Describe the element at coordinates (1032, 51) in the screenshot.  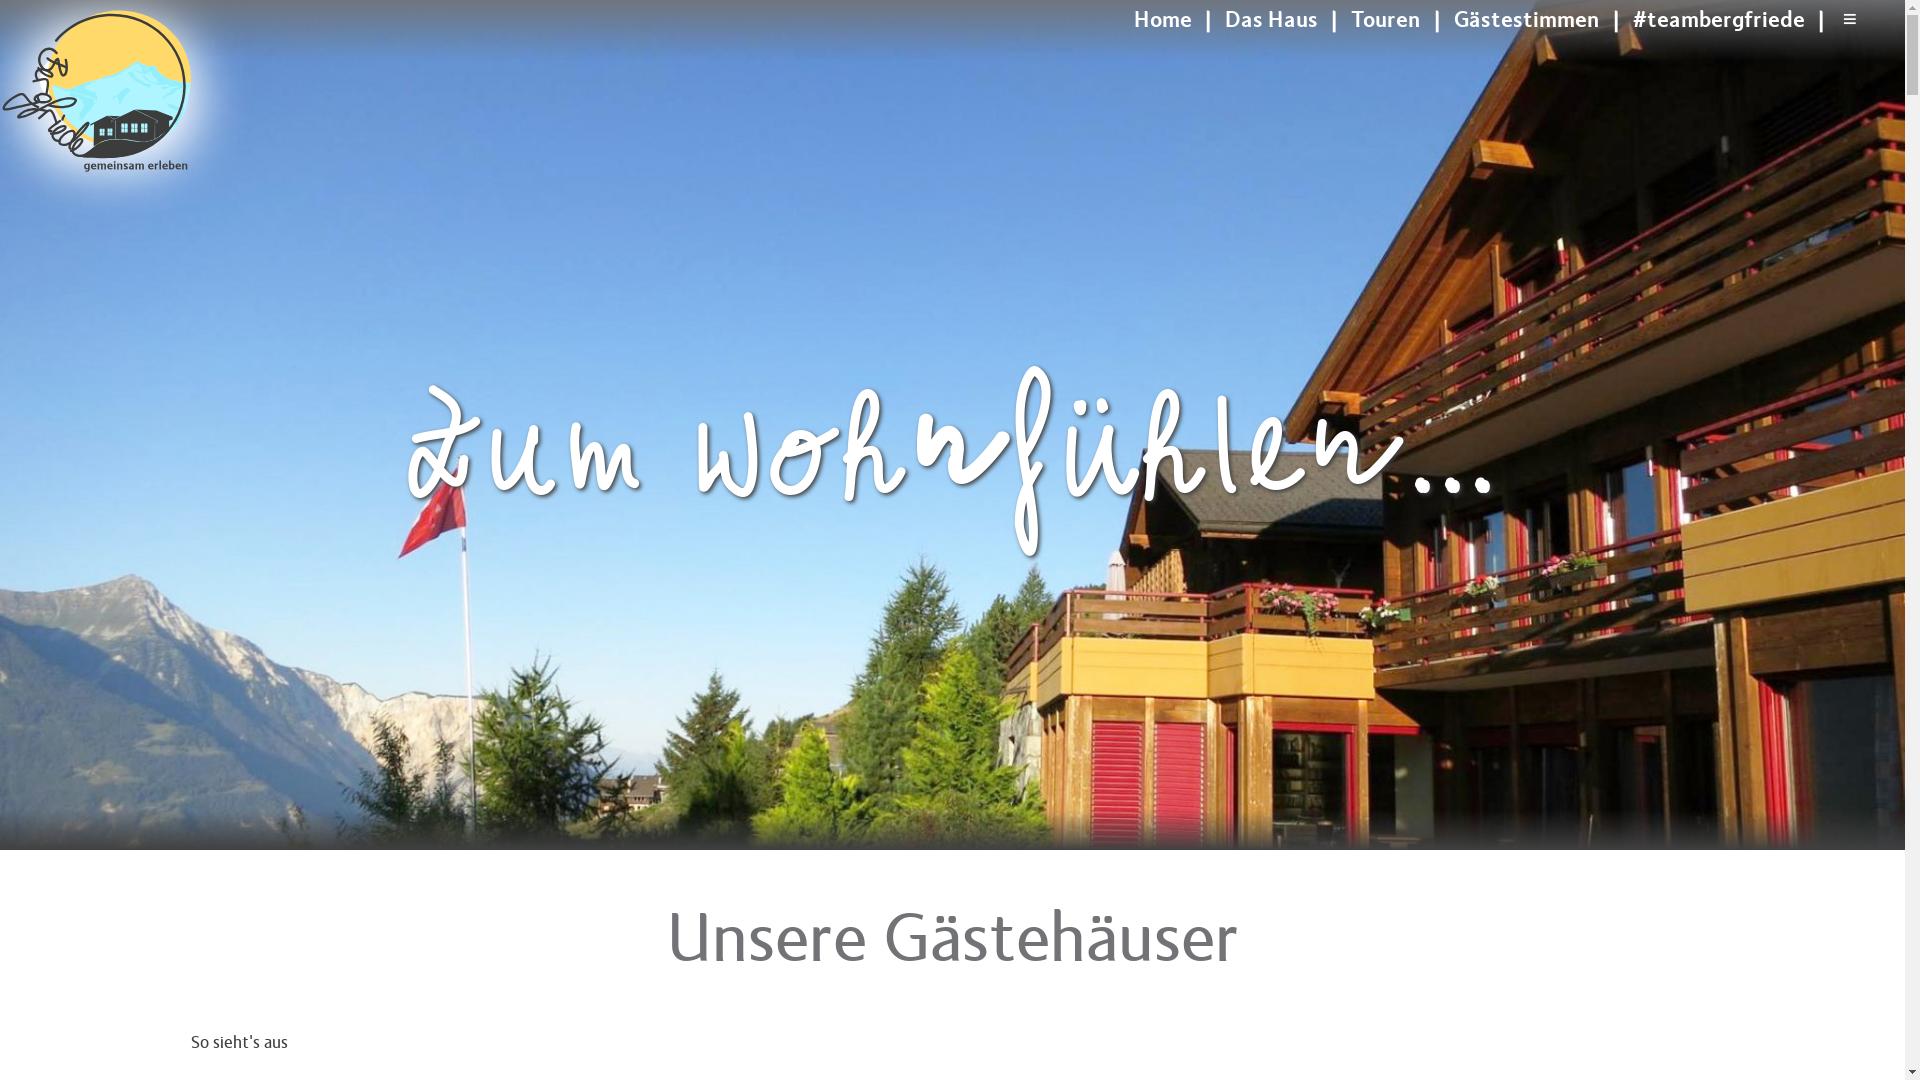
I see `   ` at that location.